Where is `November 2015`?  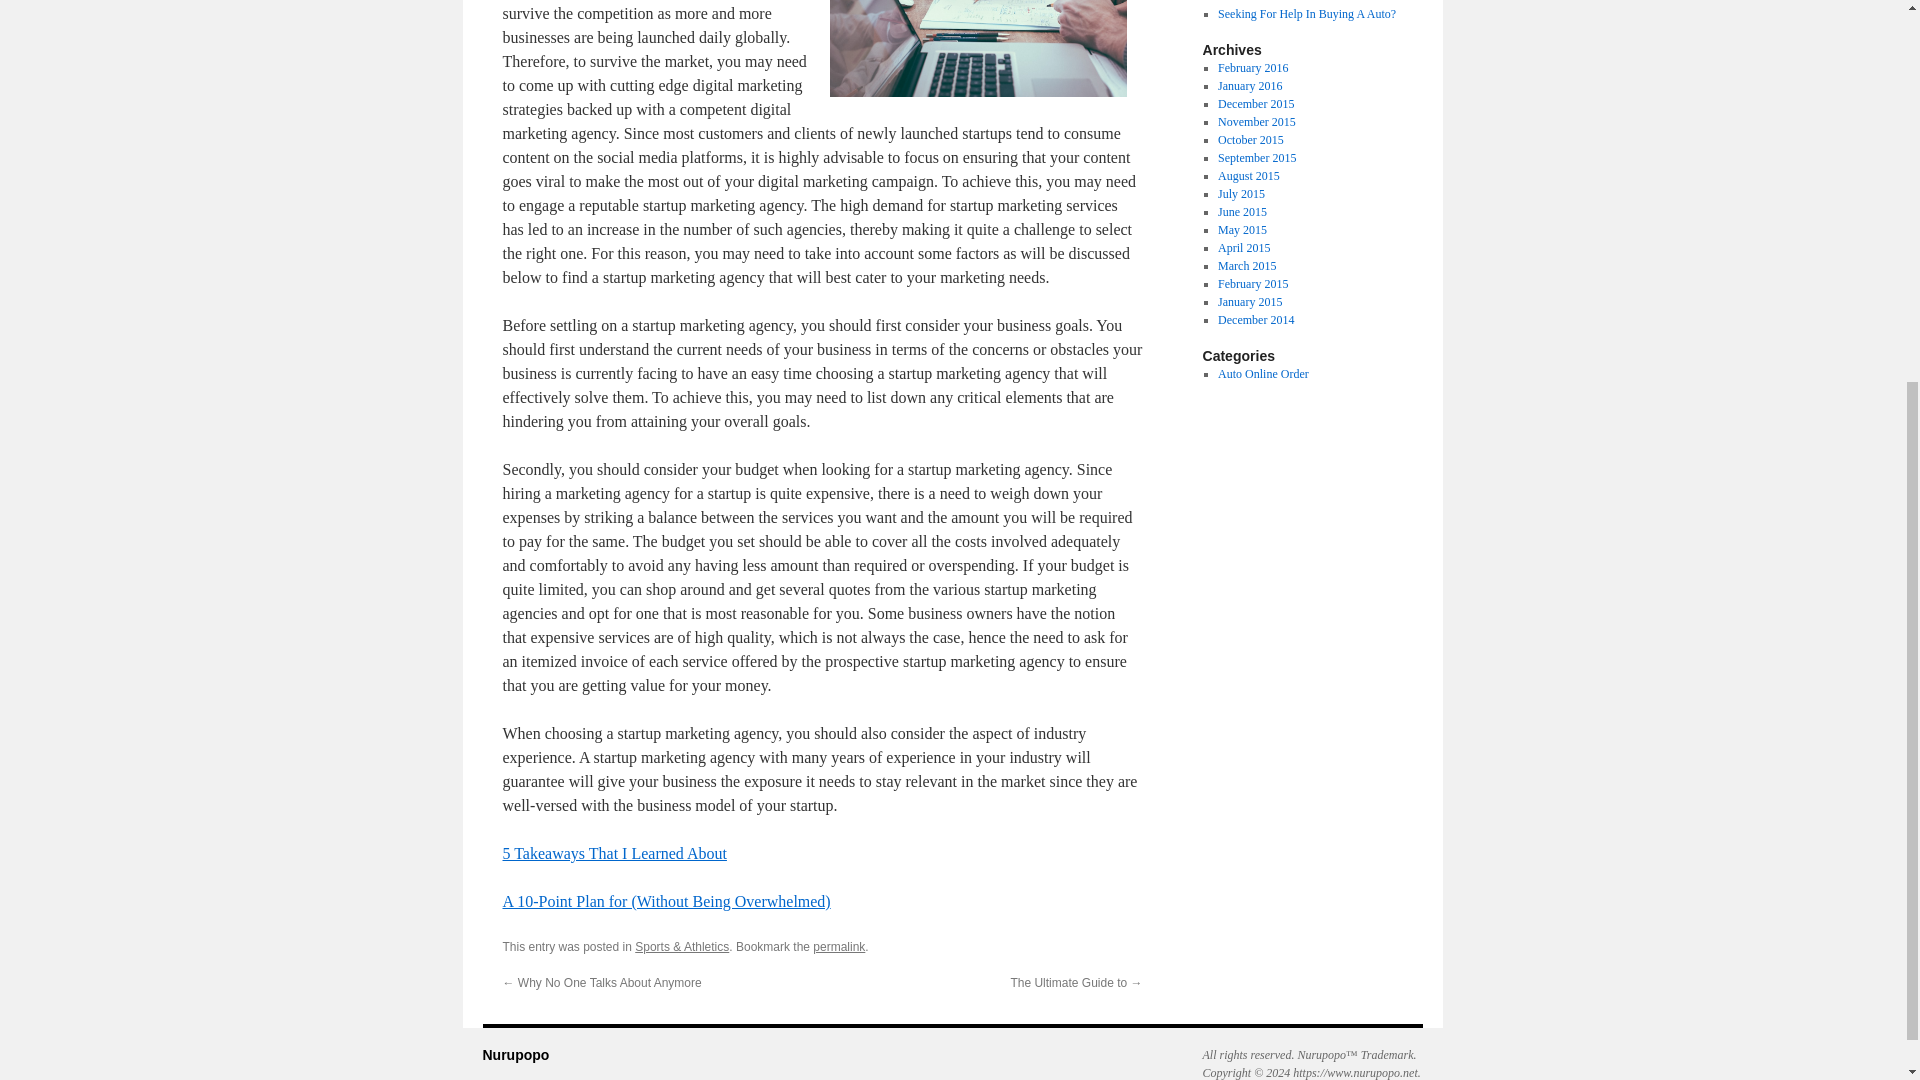 November 2015 is located at coordinates (1256, 121).